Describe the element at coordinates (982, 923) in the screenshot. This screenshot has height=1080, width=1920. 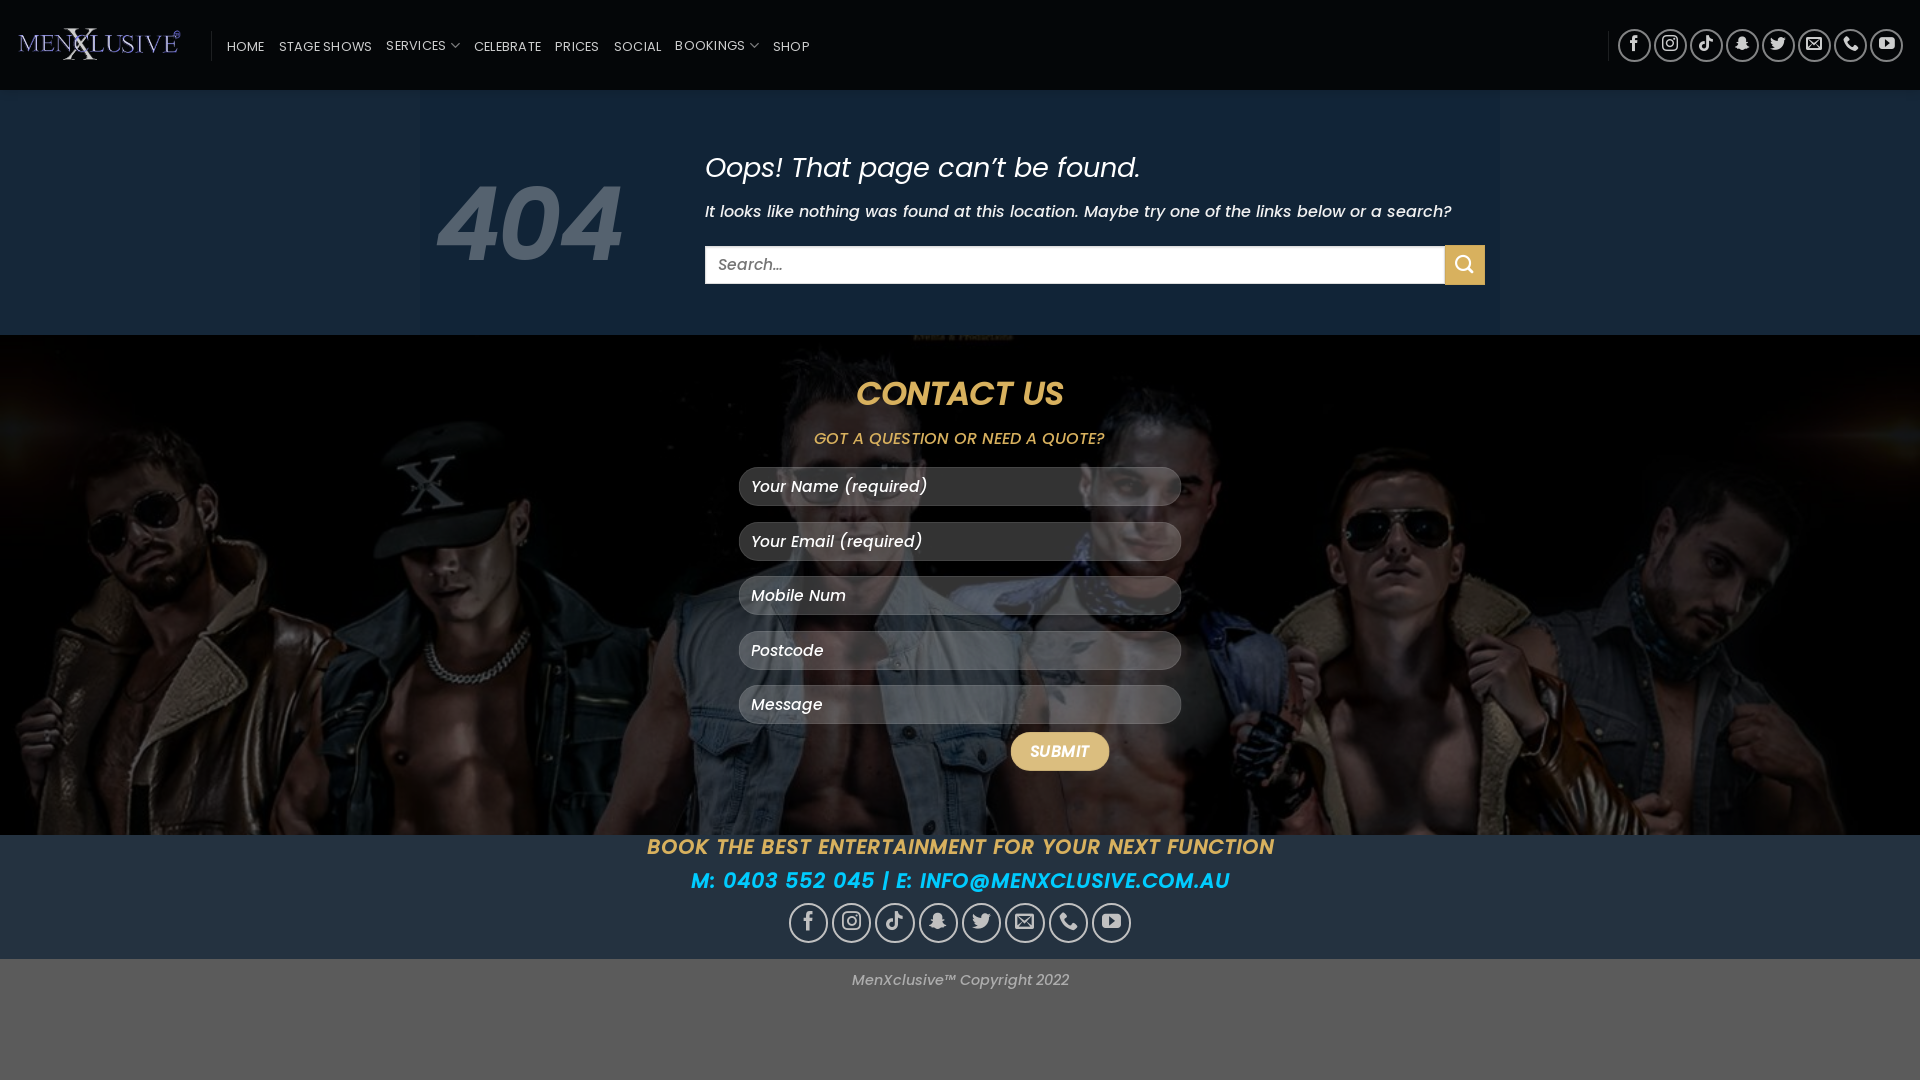
I see `Follow on Twitter` at that location.